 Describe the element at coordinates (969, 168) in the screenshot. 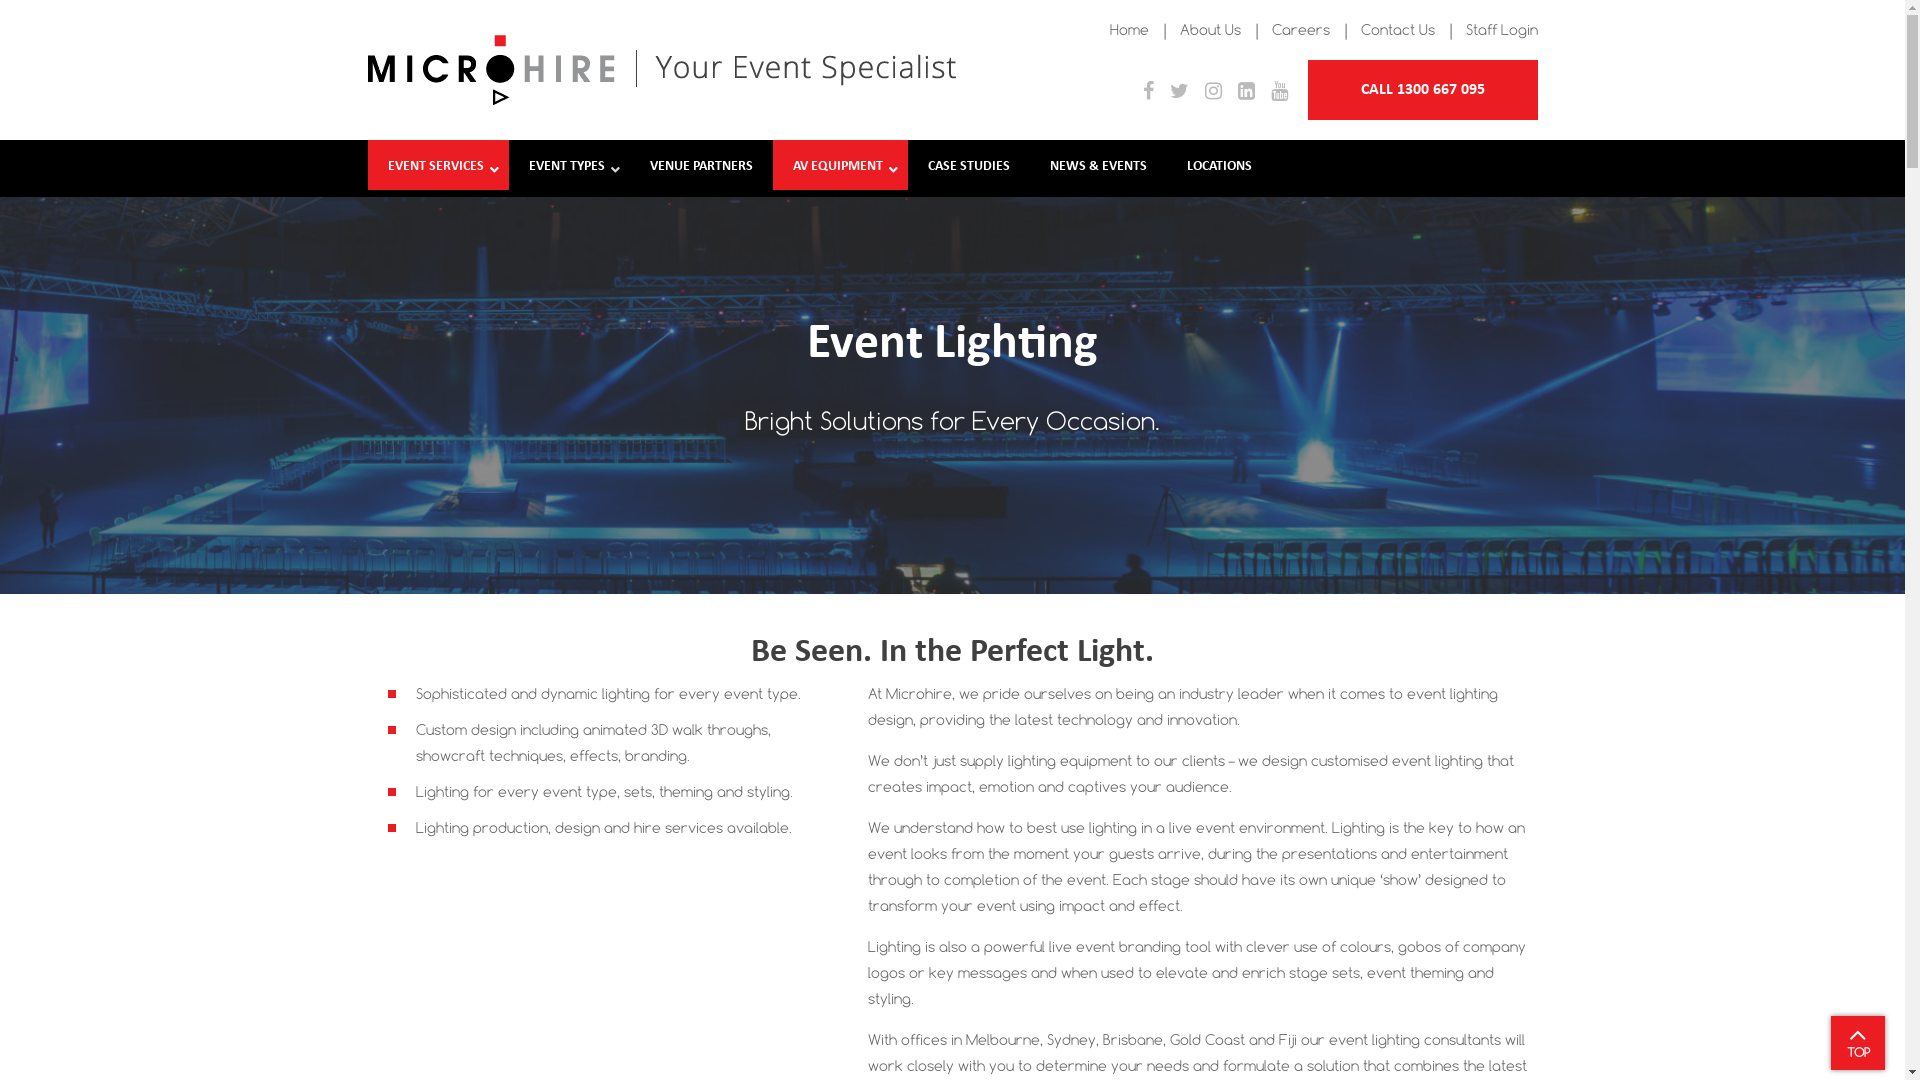

I see `CASE STUDIES` at that location.